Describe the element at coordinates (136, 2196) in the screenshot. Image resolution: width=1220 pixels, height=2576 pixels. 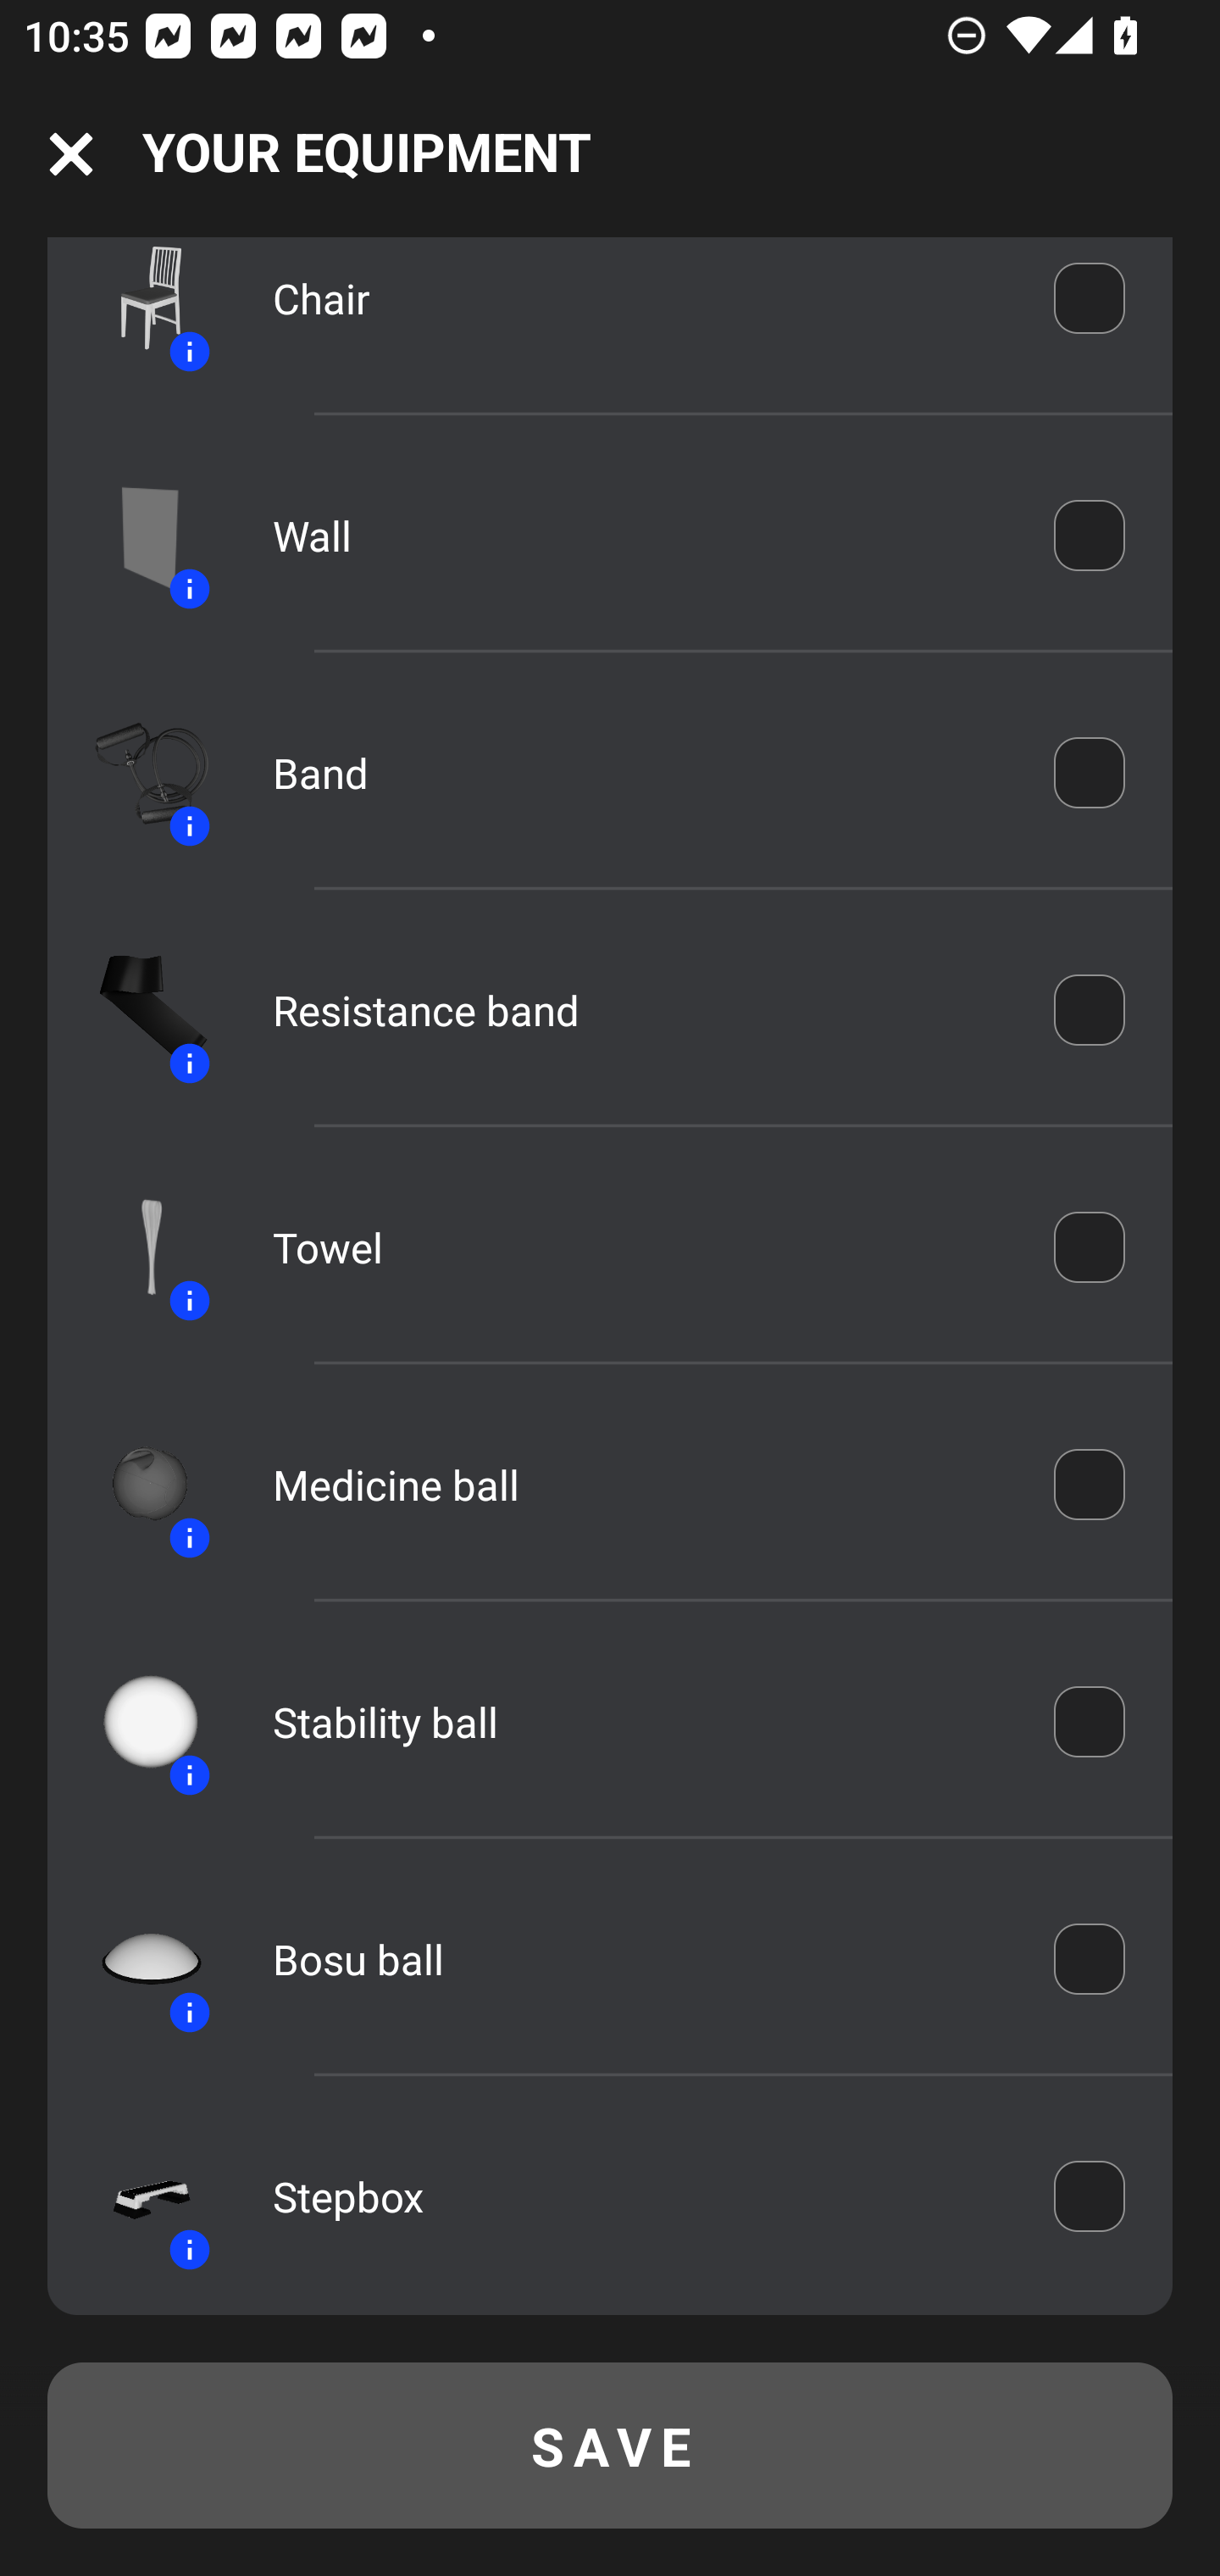
I see `Equipment icon Information icon` at that location.